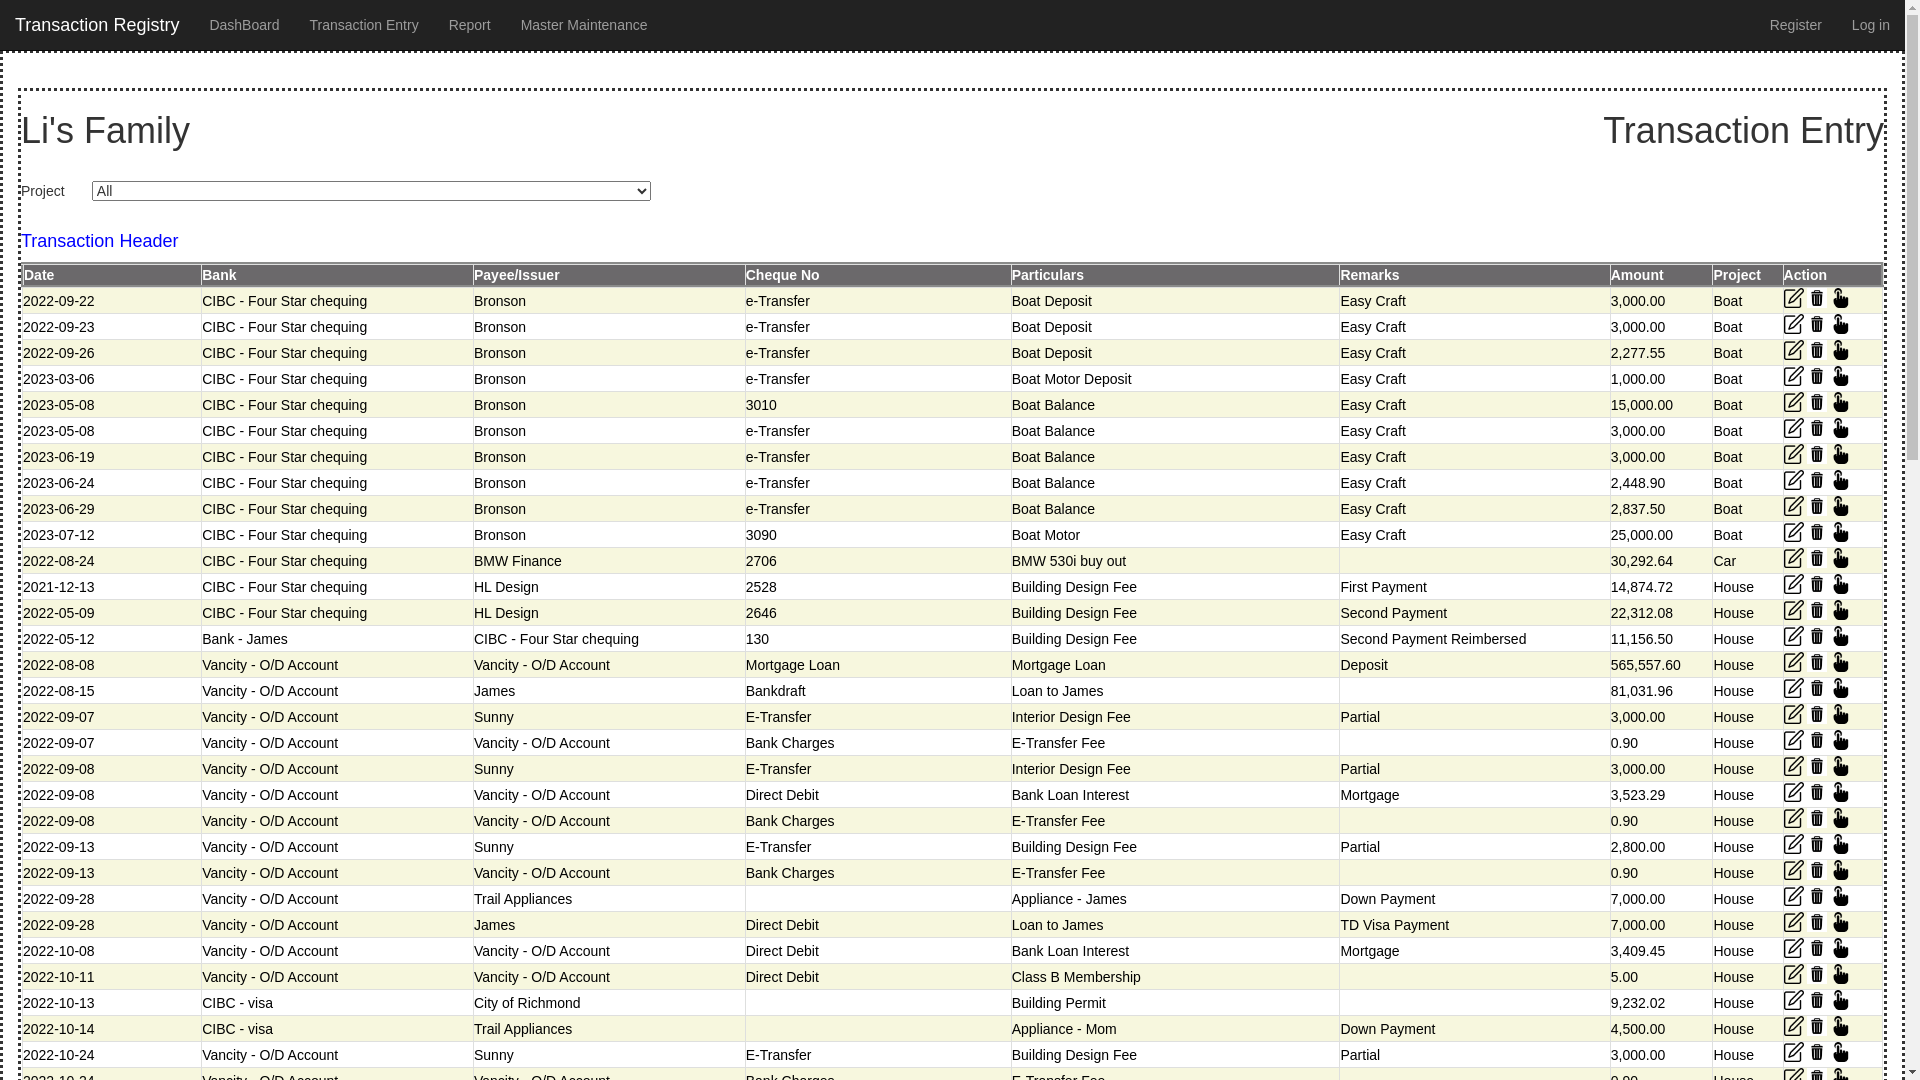  I want to click on Remarks, so click(1370, 275).